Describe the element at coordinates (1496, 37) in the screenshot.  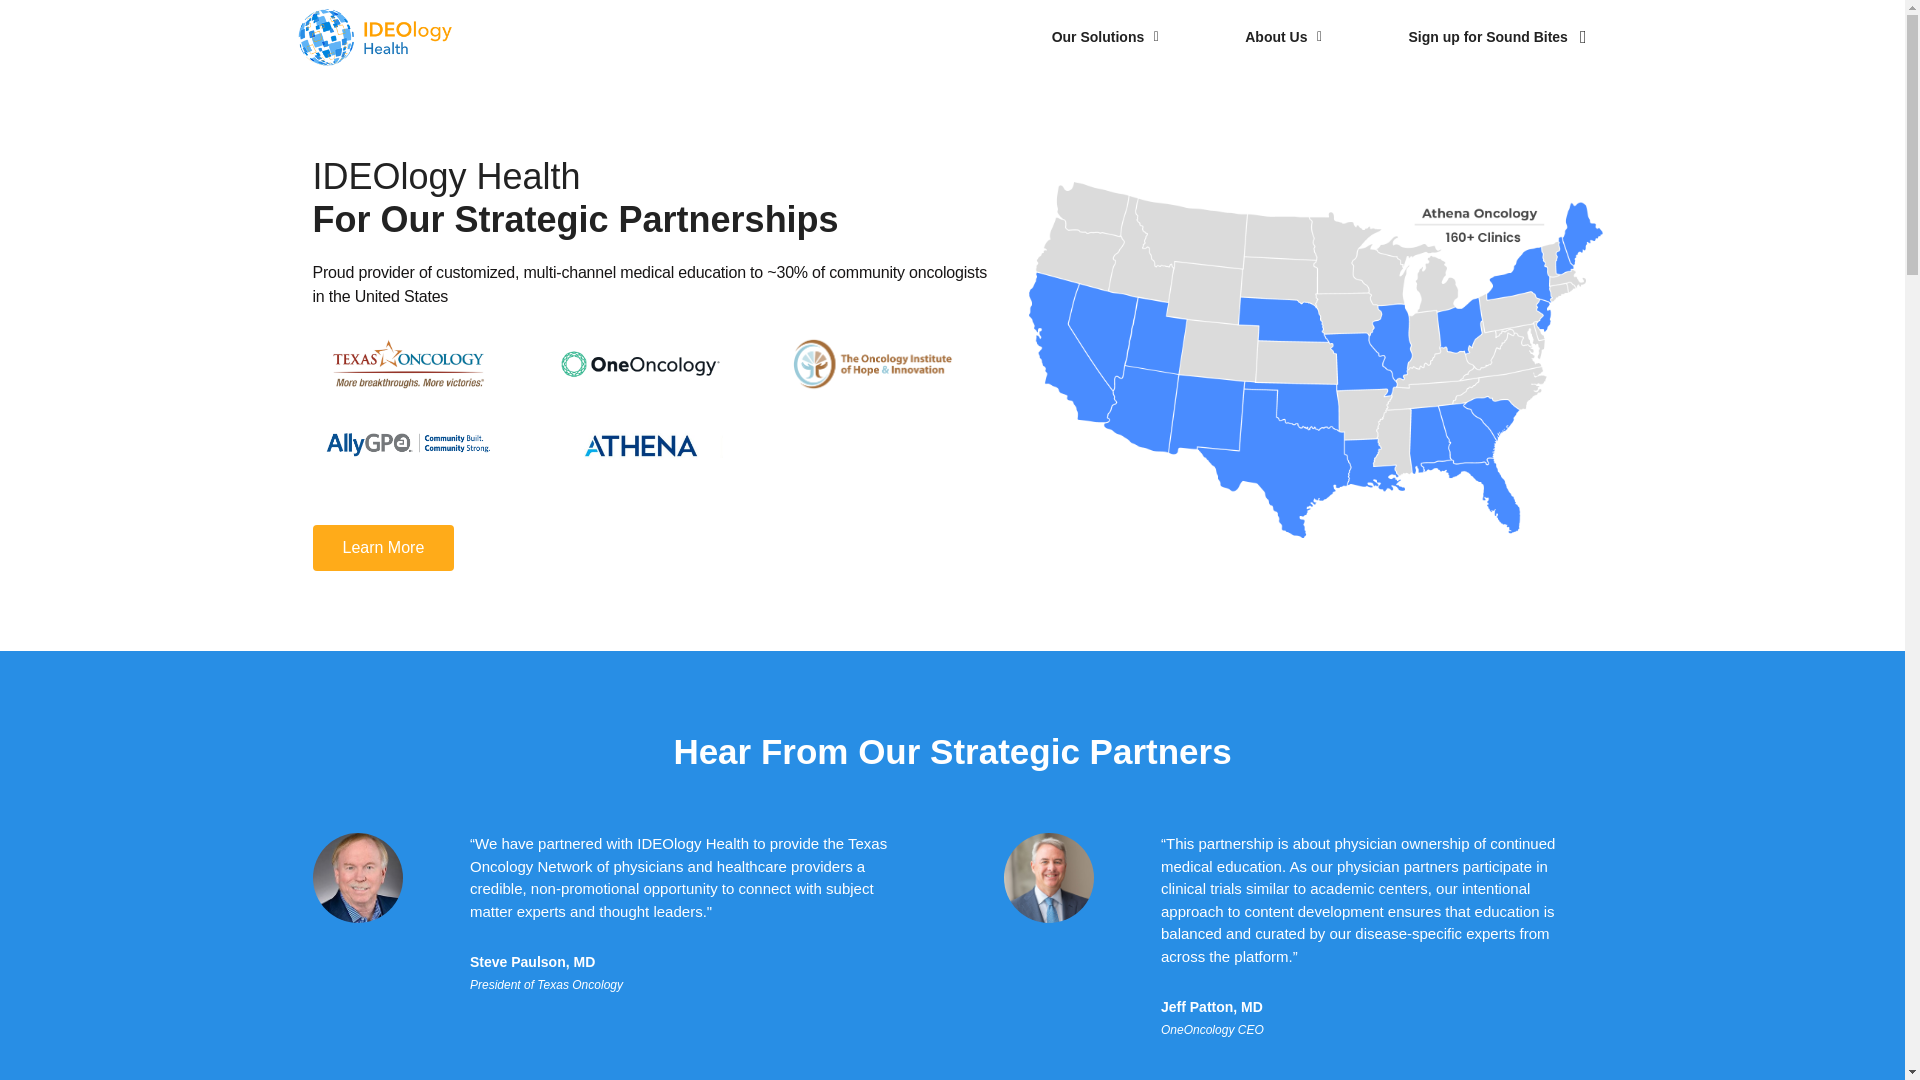
I see `Sign up for Sound Bites` at that location.